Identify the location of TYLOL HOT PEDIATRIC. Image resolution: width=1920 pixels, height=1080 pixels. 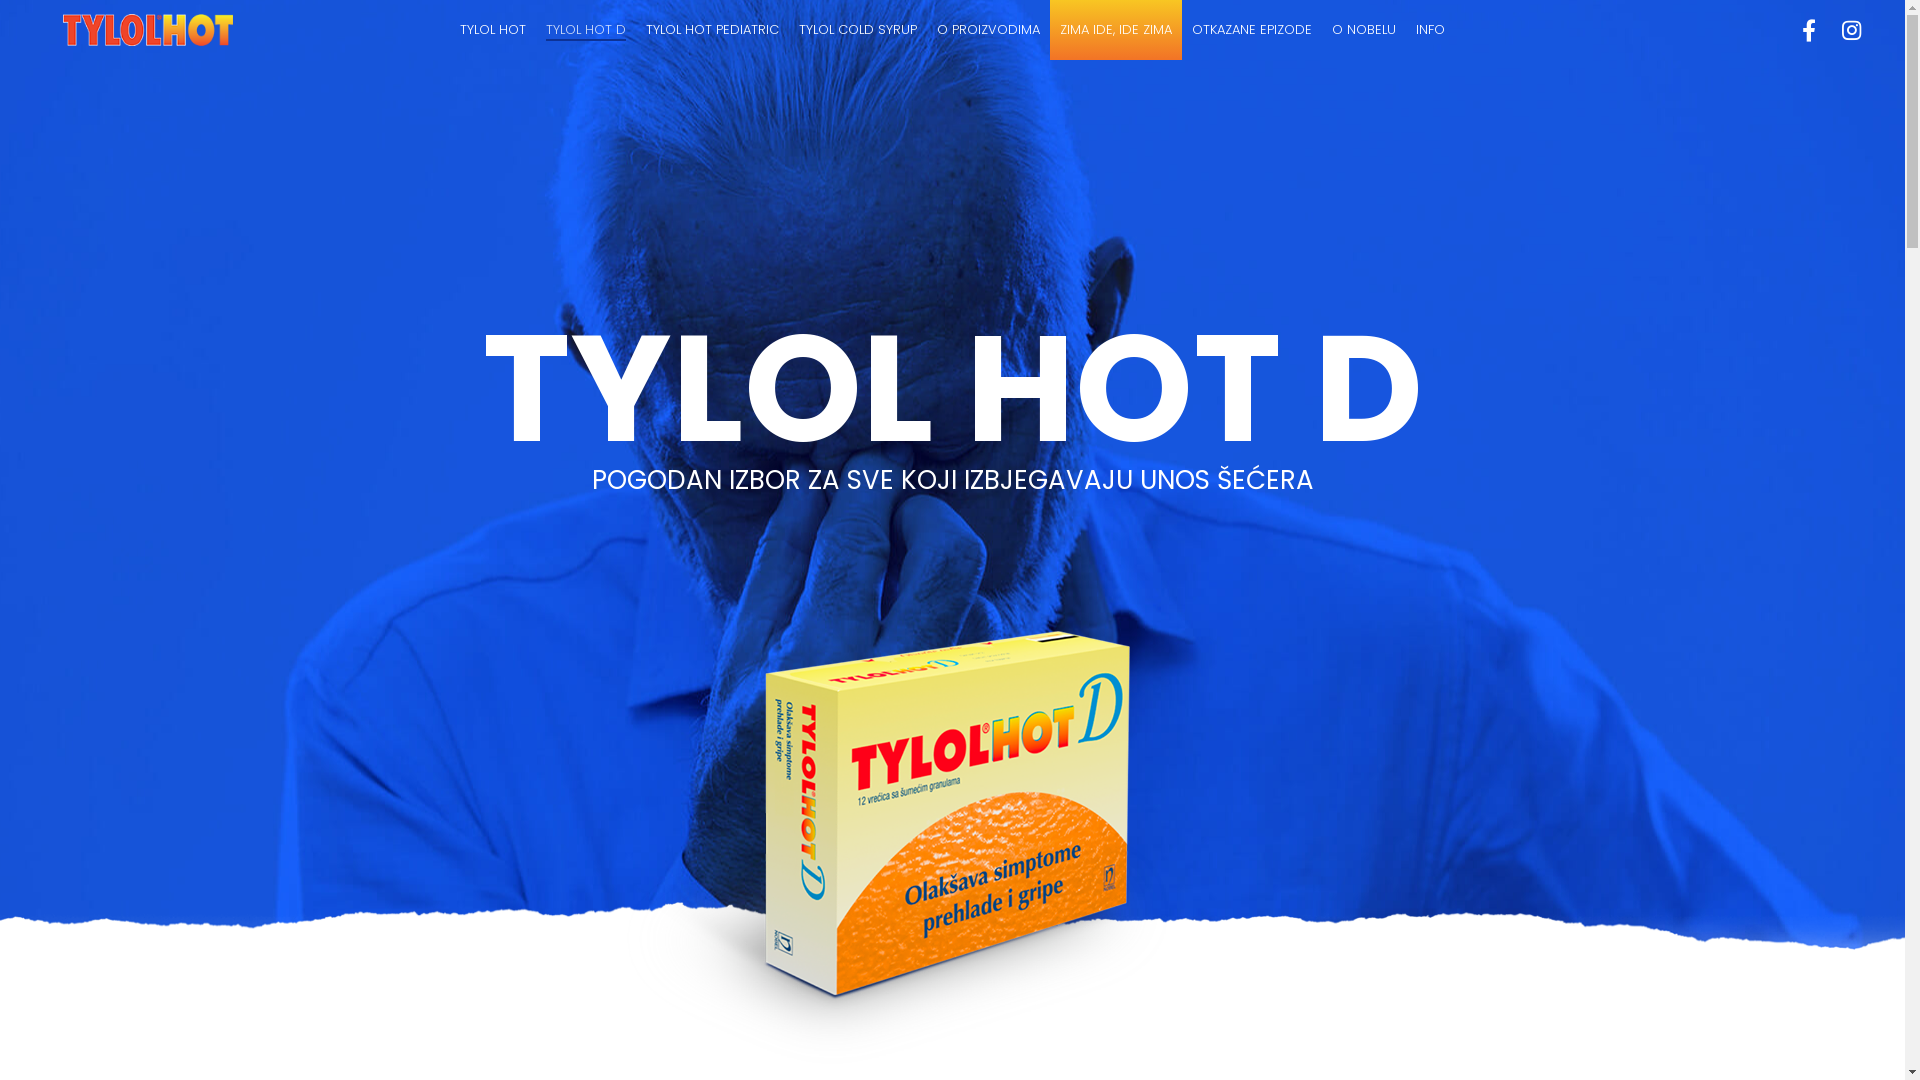
(712, 30).